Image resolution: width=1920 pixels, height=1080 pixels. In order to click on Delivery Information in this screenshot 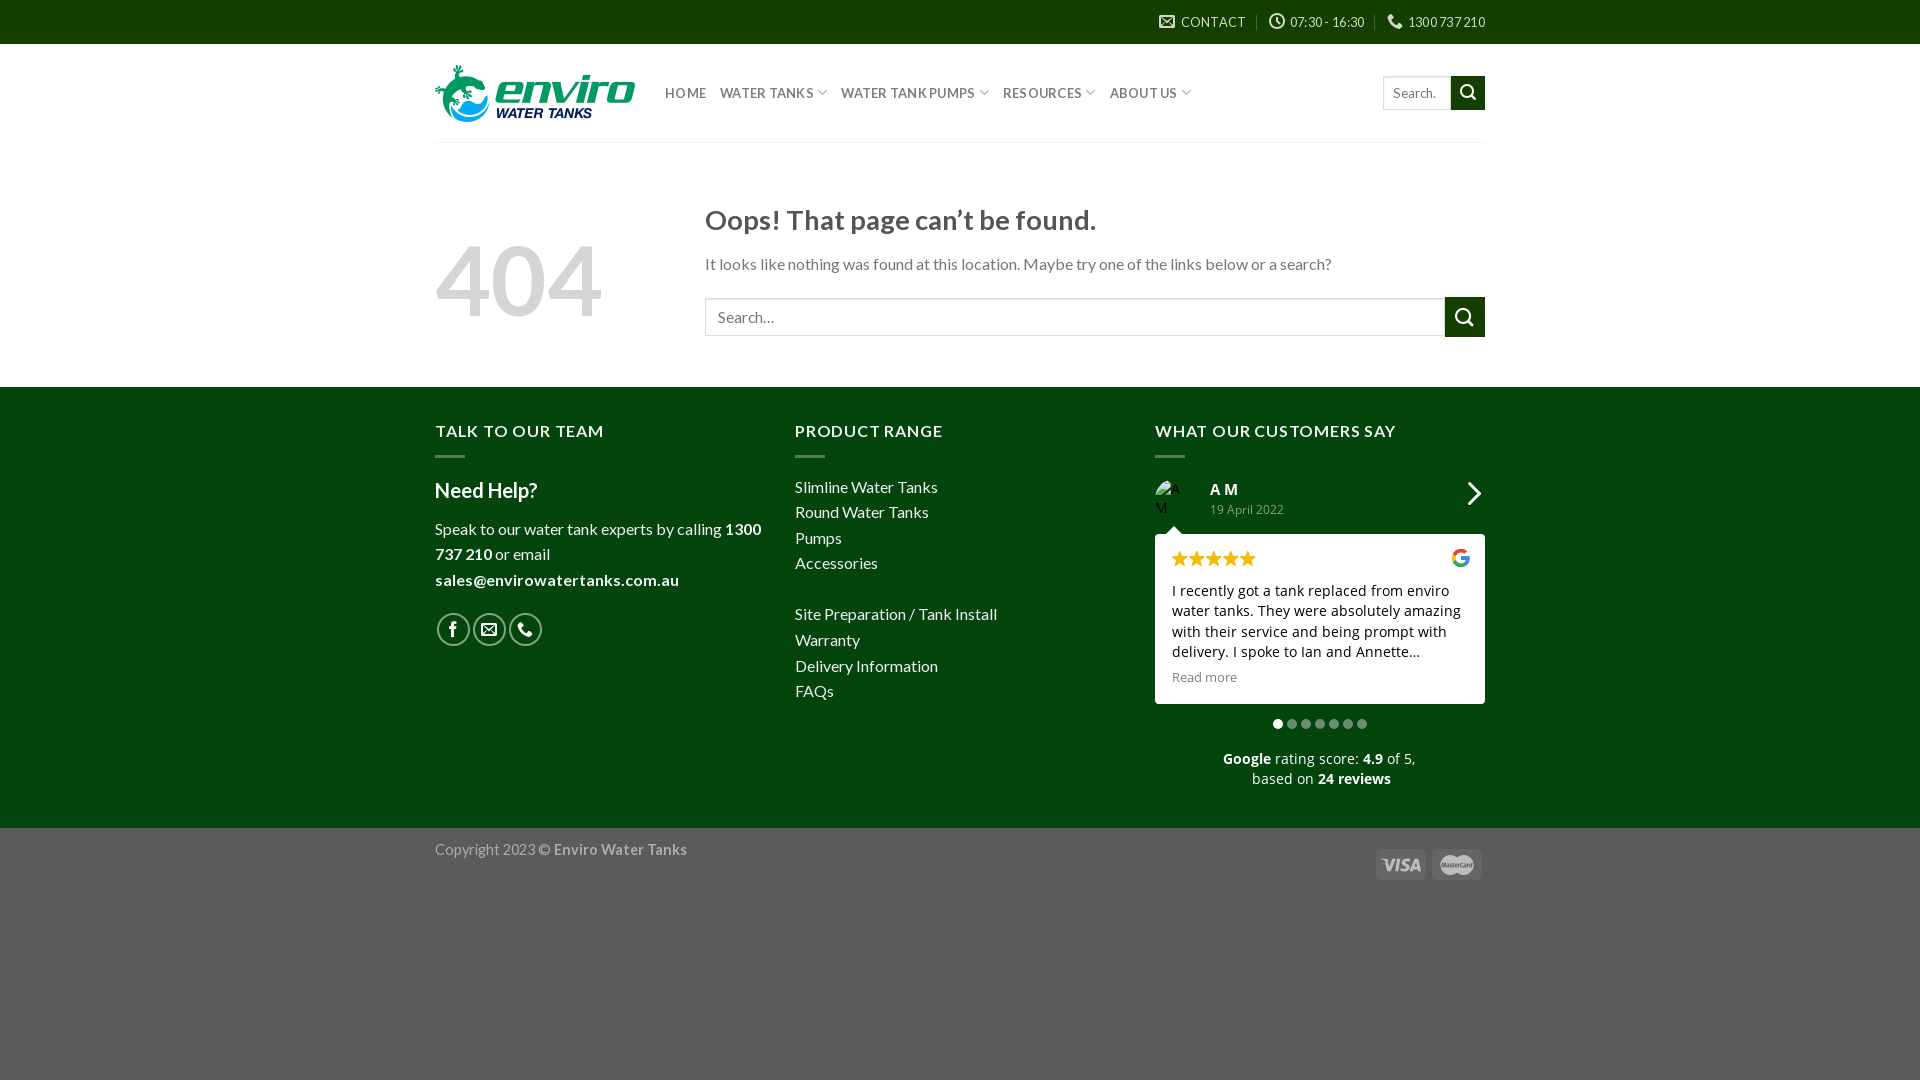, I will do `click(866, 666)`.